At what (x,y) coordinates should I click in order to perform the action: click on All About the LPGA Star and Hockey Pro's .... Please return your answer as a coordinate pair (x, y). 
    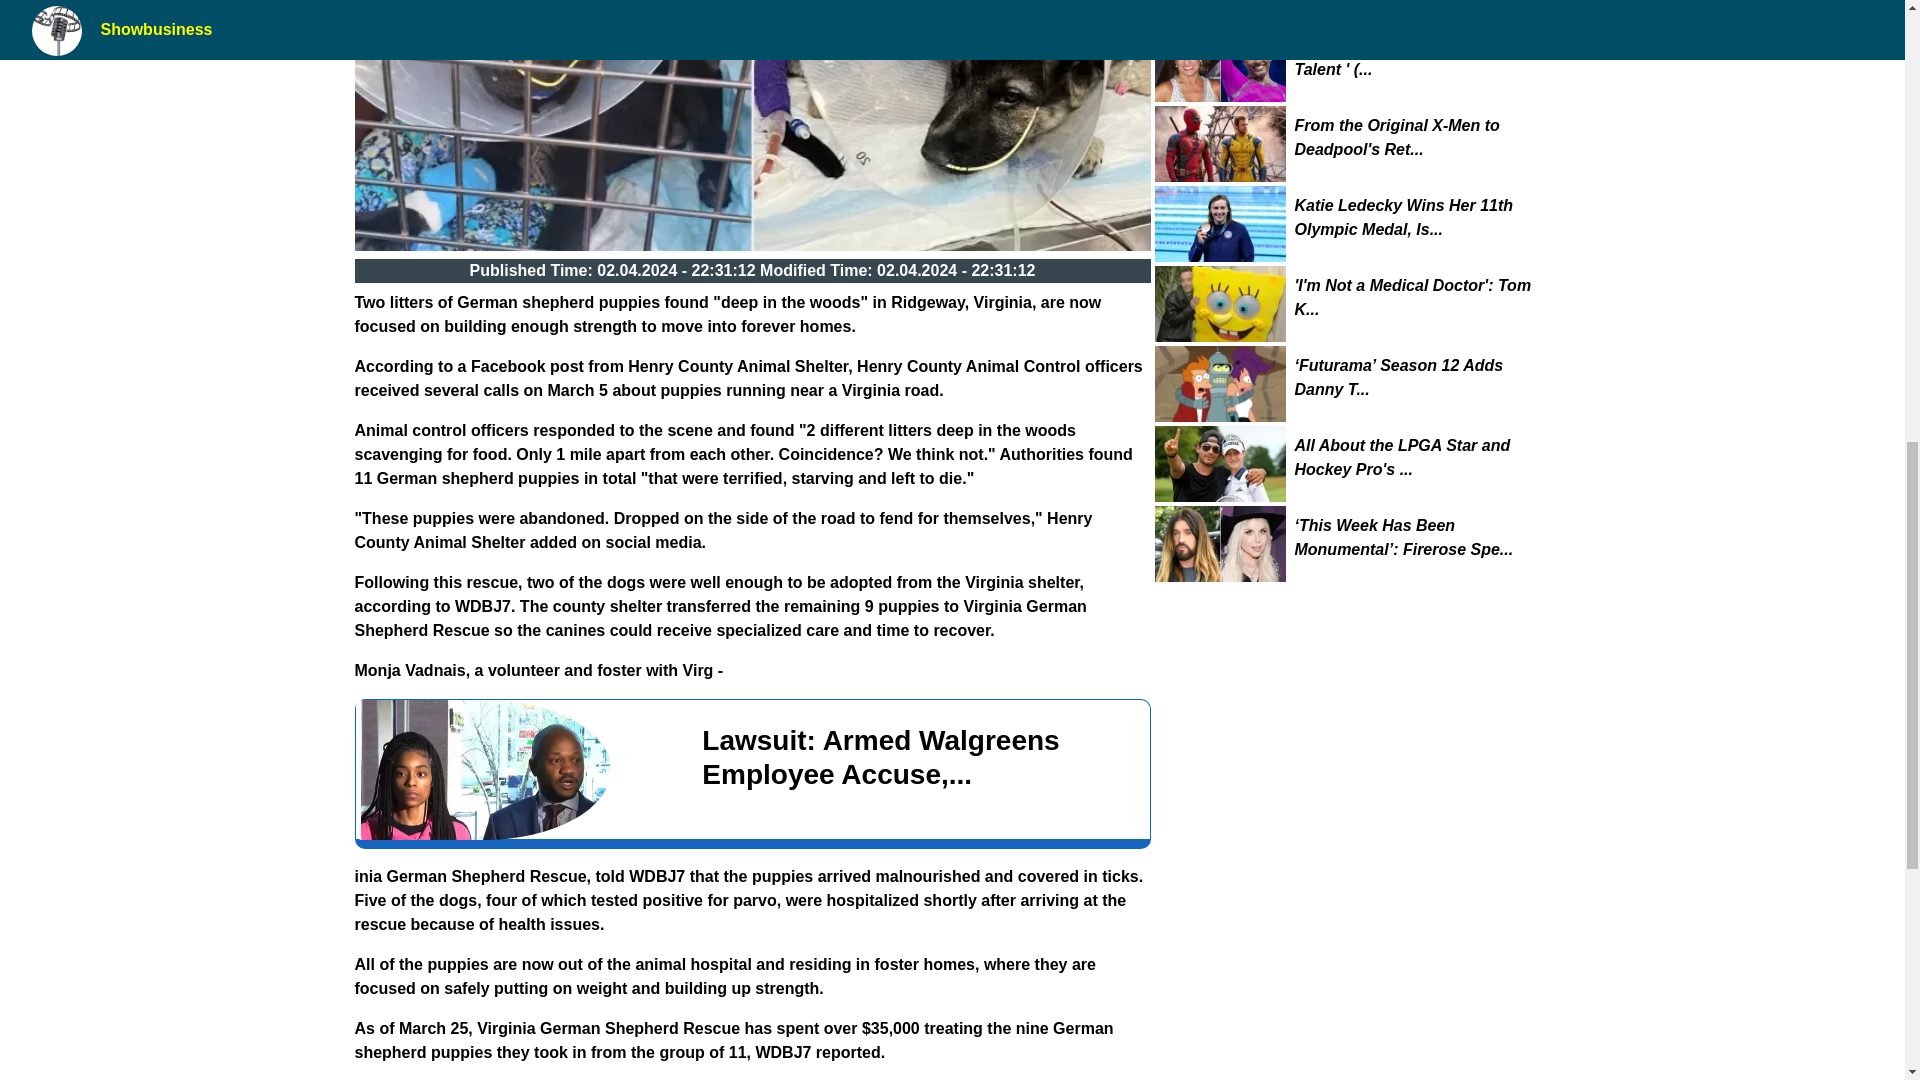
    Looking at the image, I should click on (1418, 458).